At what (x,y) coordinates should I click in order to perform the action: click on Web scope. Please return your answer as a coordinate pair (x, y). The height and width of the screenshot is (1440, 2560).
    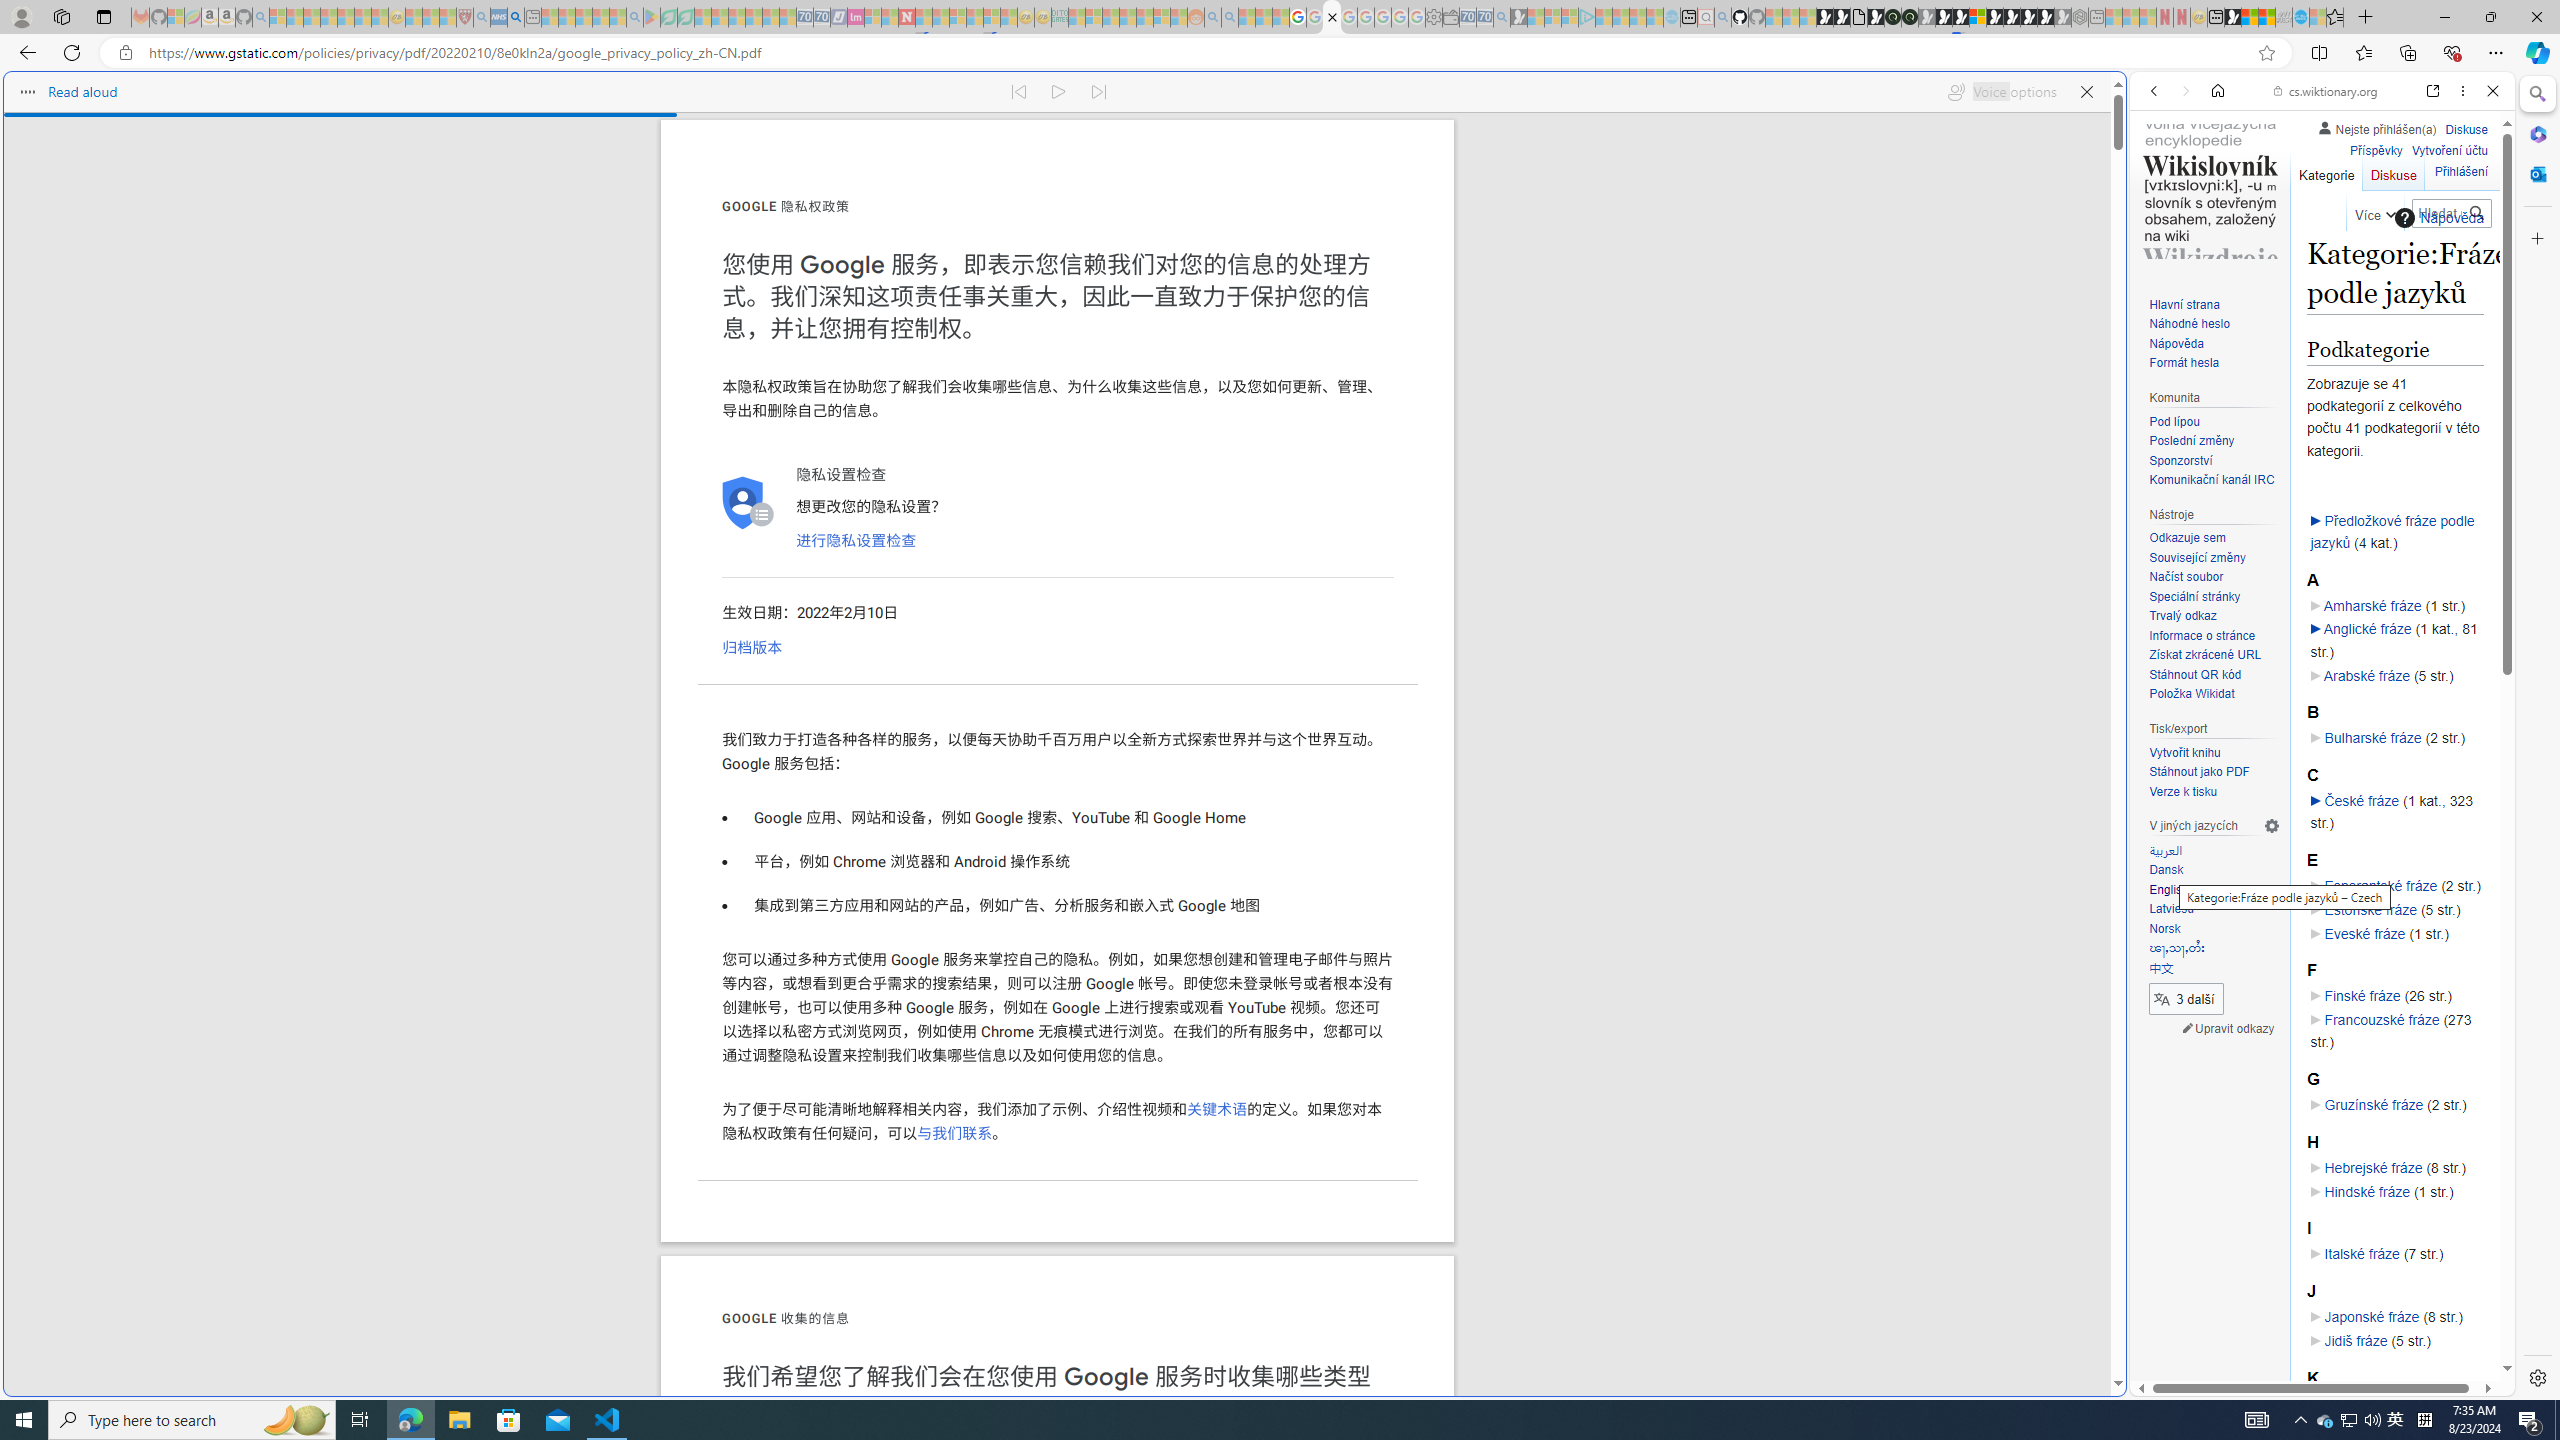
    Looking at the image, I should click on (2163, 180).